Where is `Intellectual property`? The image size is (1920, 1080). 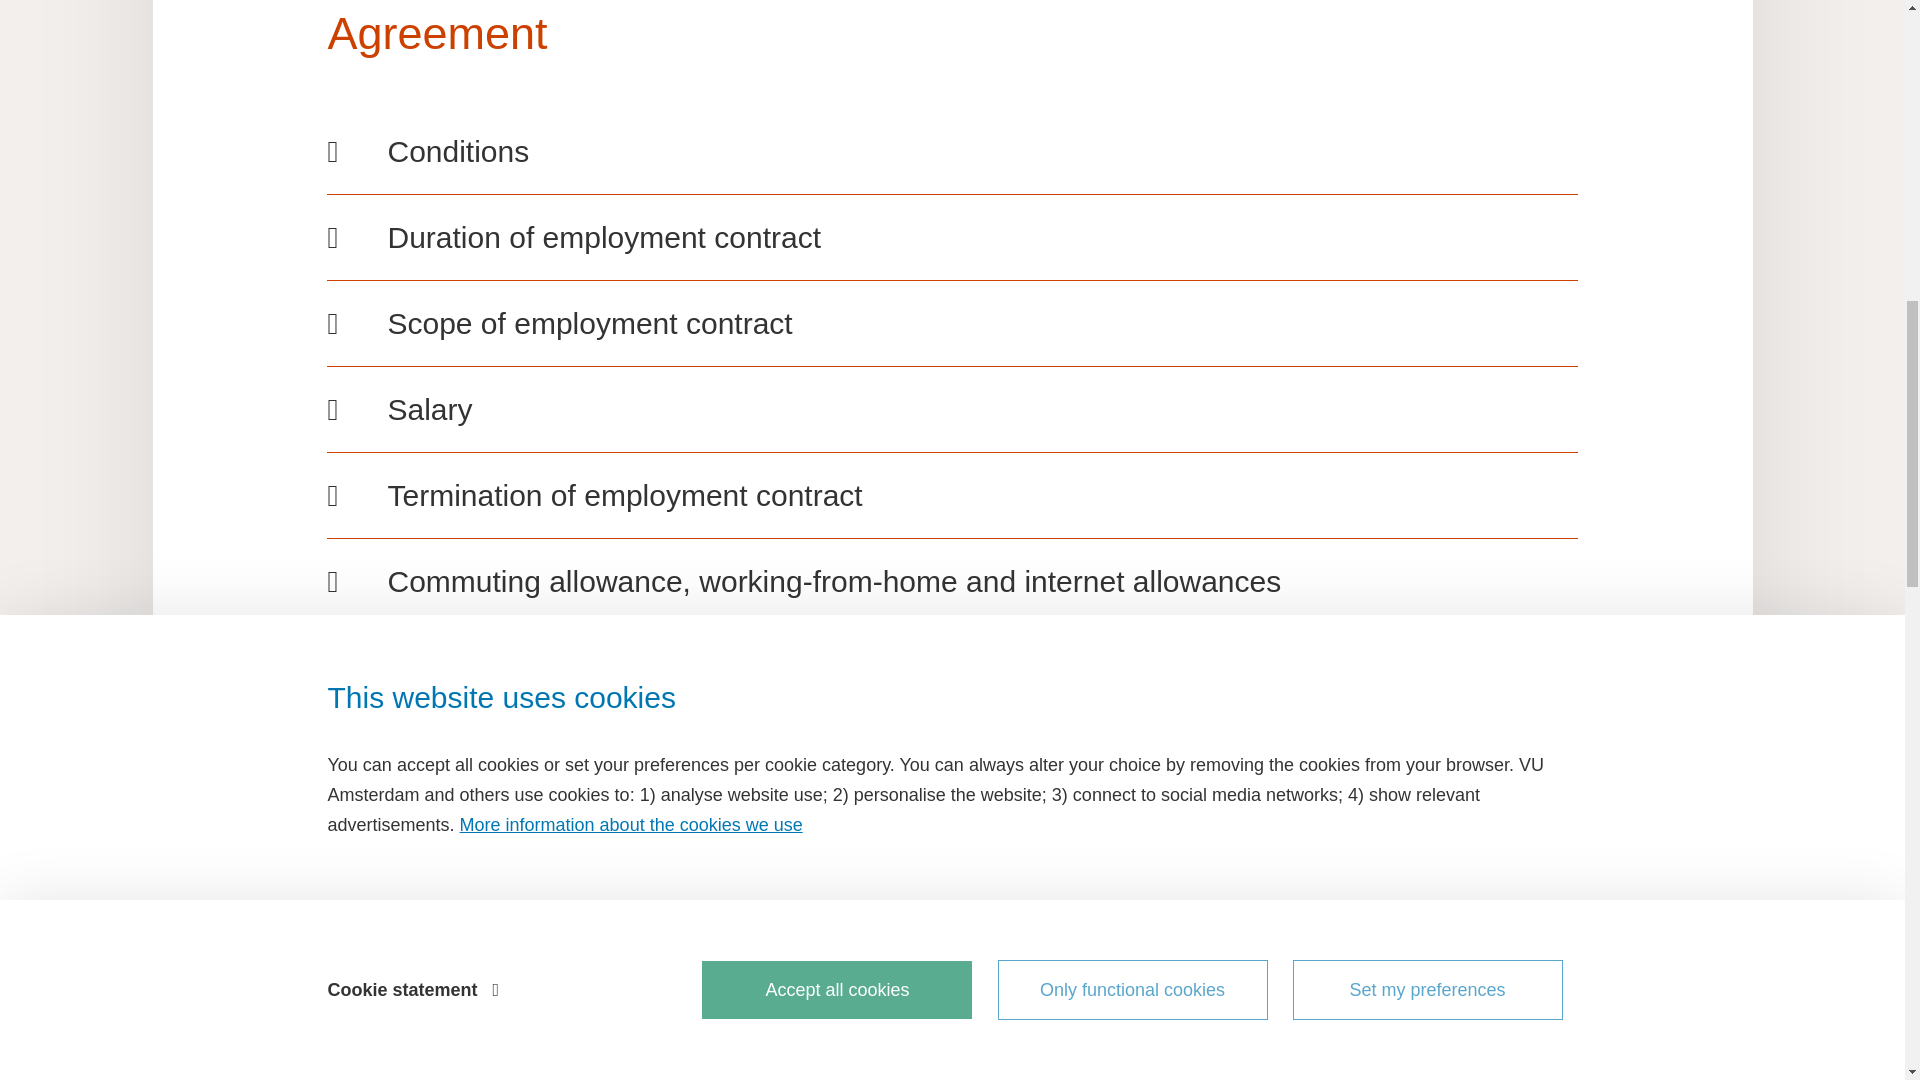 Intellectual property is located at coordinates (951, 925).